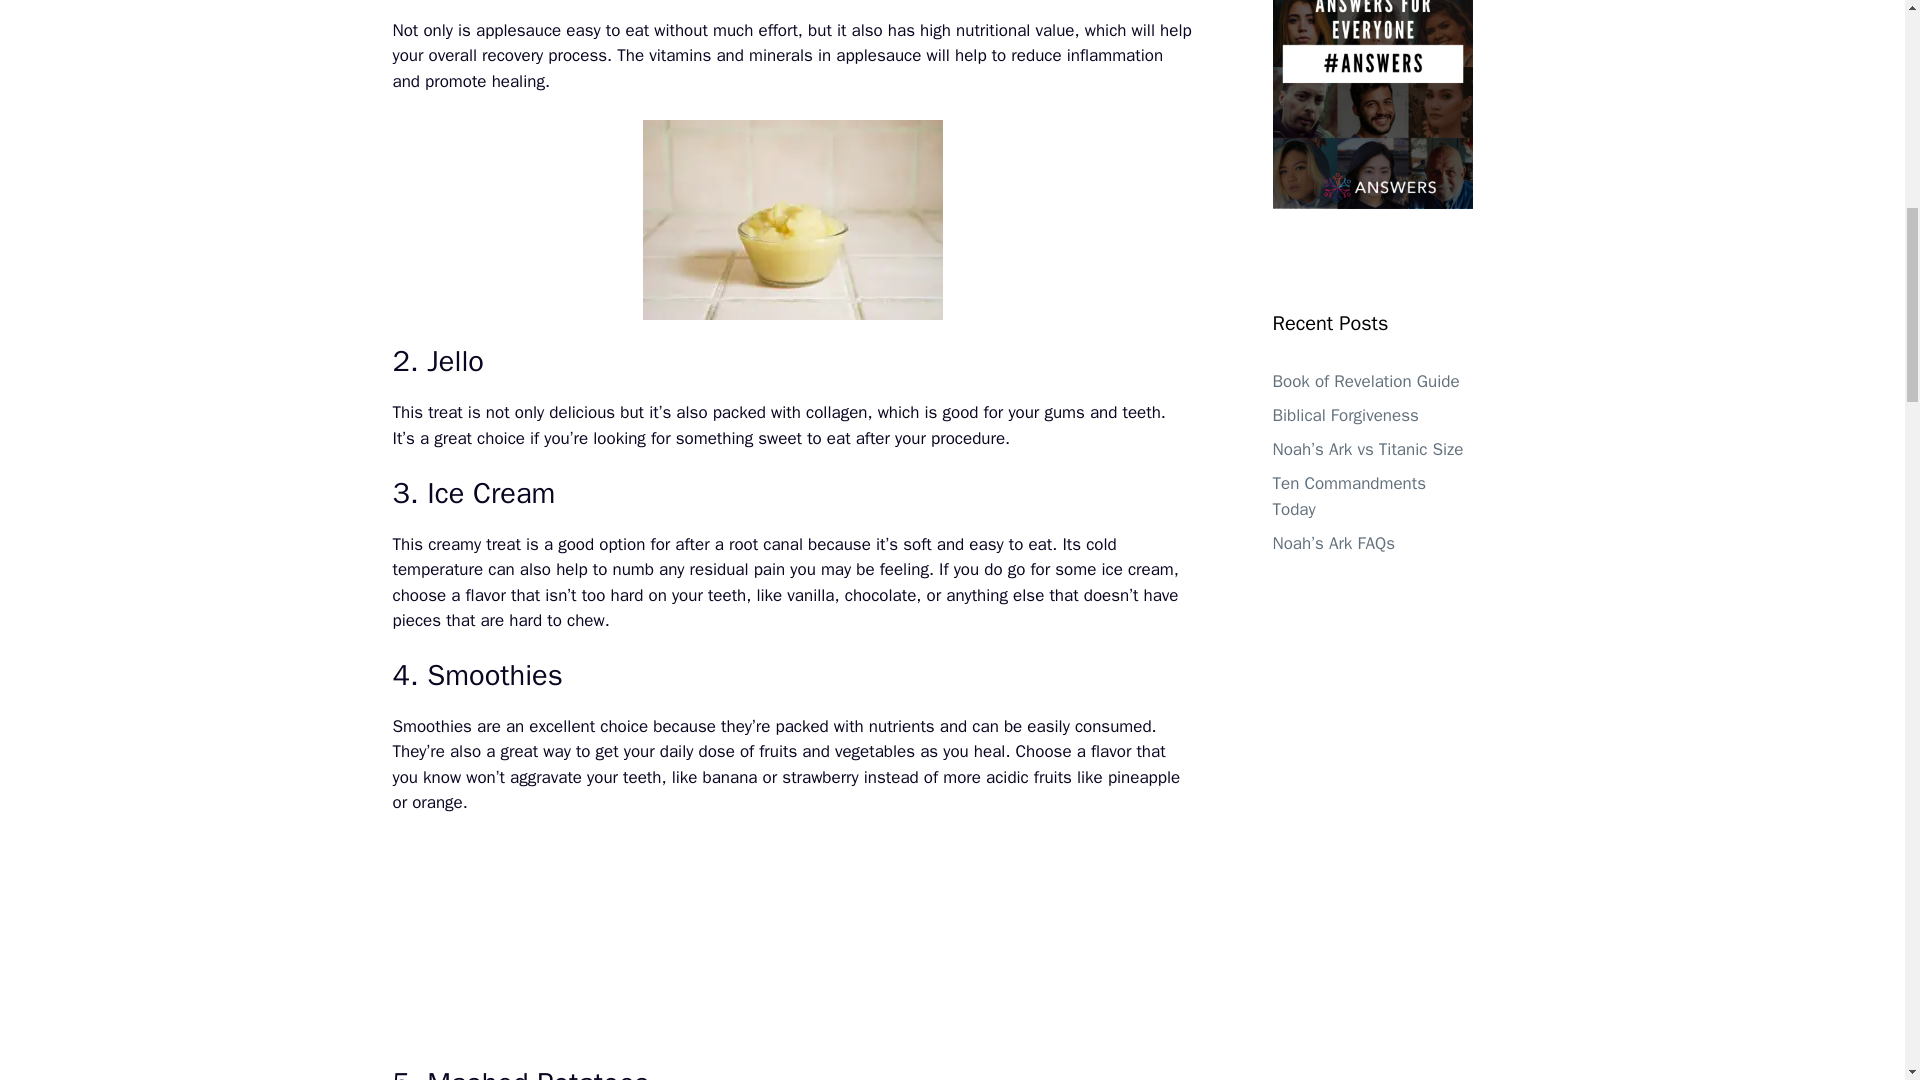 Image resolution: width=1920 pixels, height=1080 pixels. What do you see at coordinates (1140, 412) in the screenshot?
I see `teeth` at bounding box center [1140, 412].